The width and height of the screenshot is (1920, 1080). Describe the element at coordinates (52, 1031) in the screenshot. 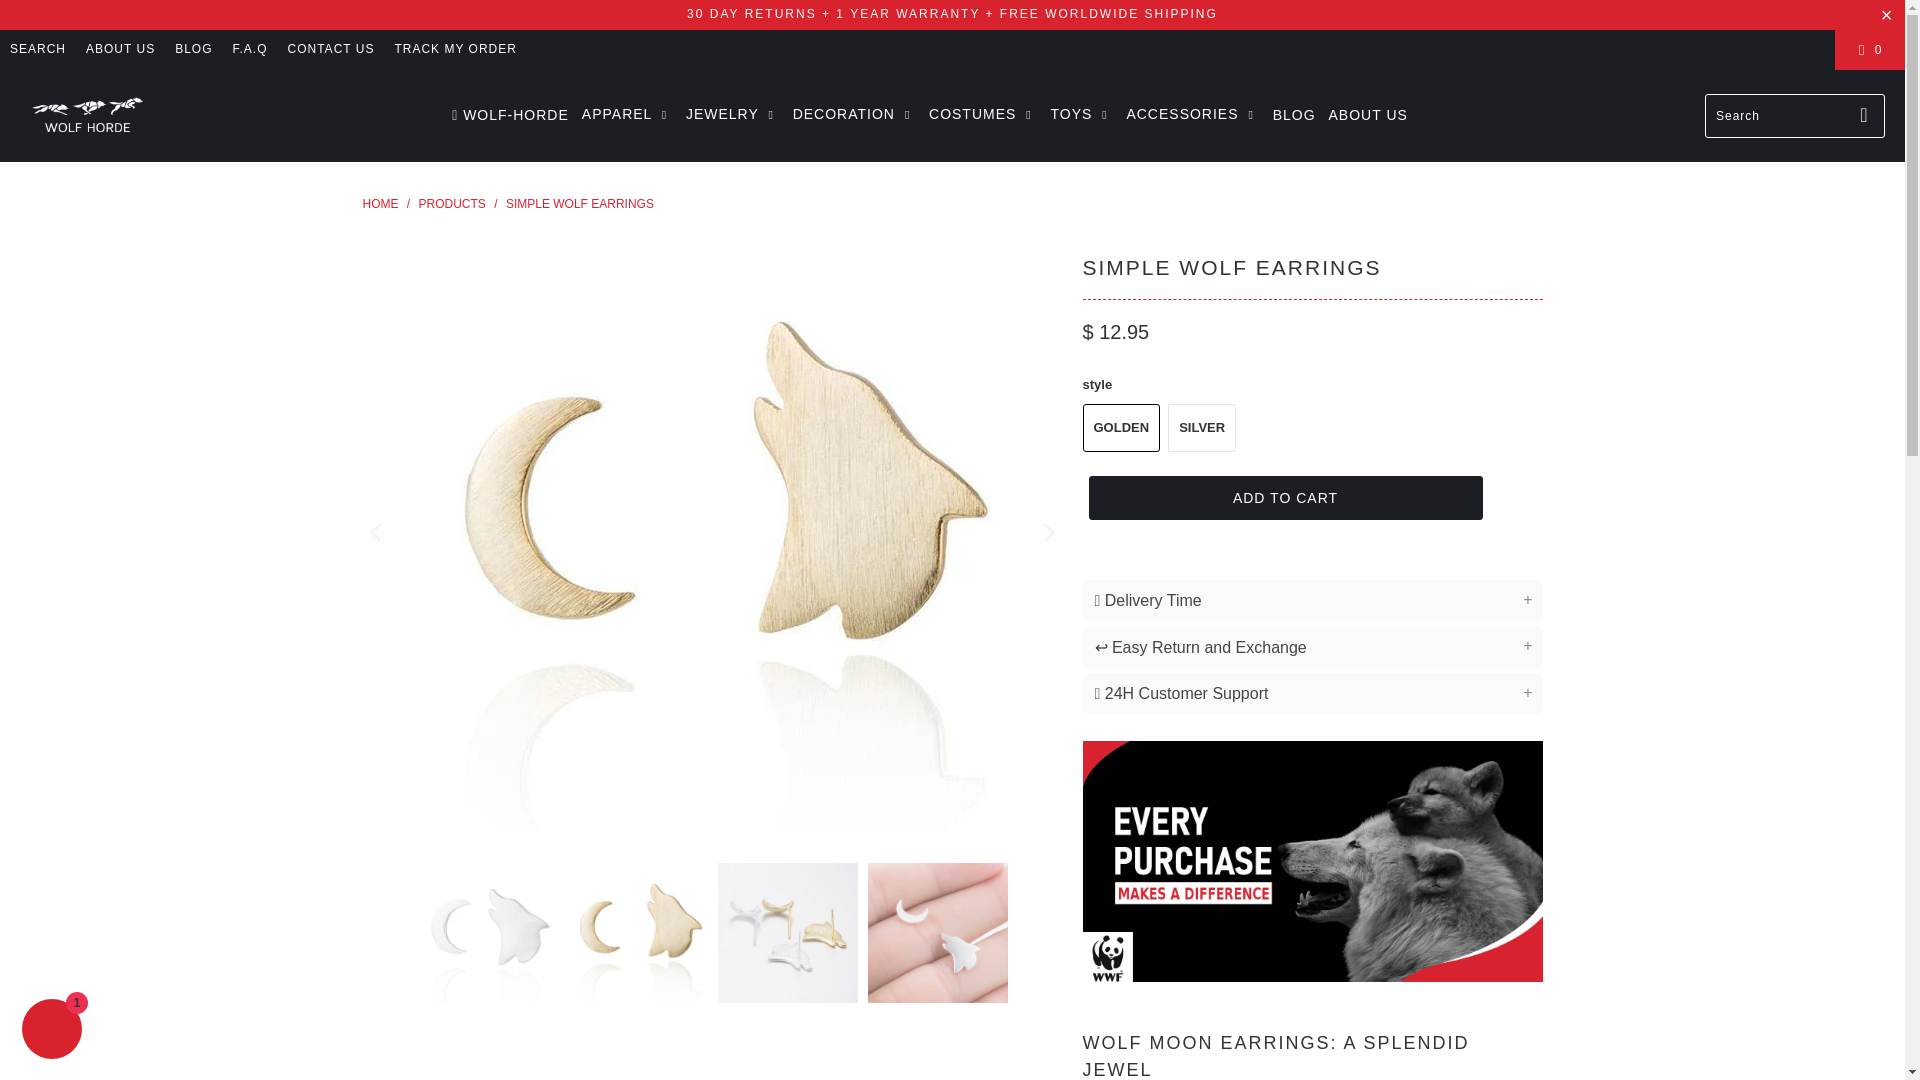

I see `Shopify online store chat` at that location.